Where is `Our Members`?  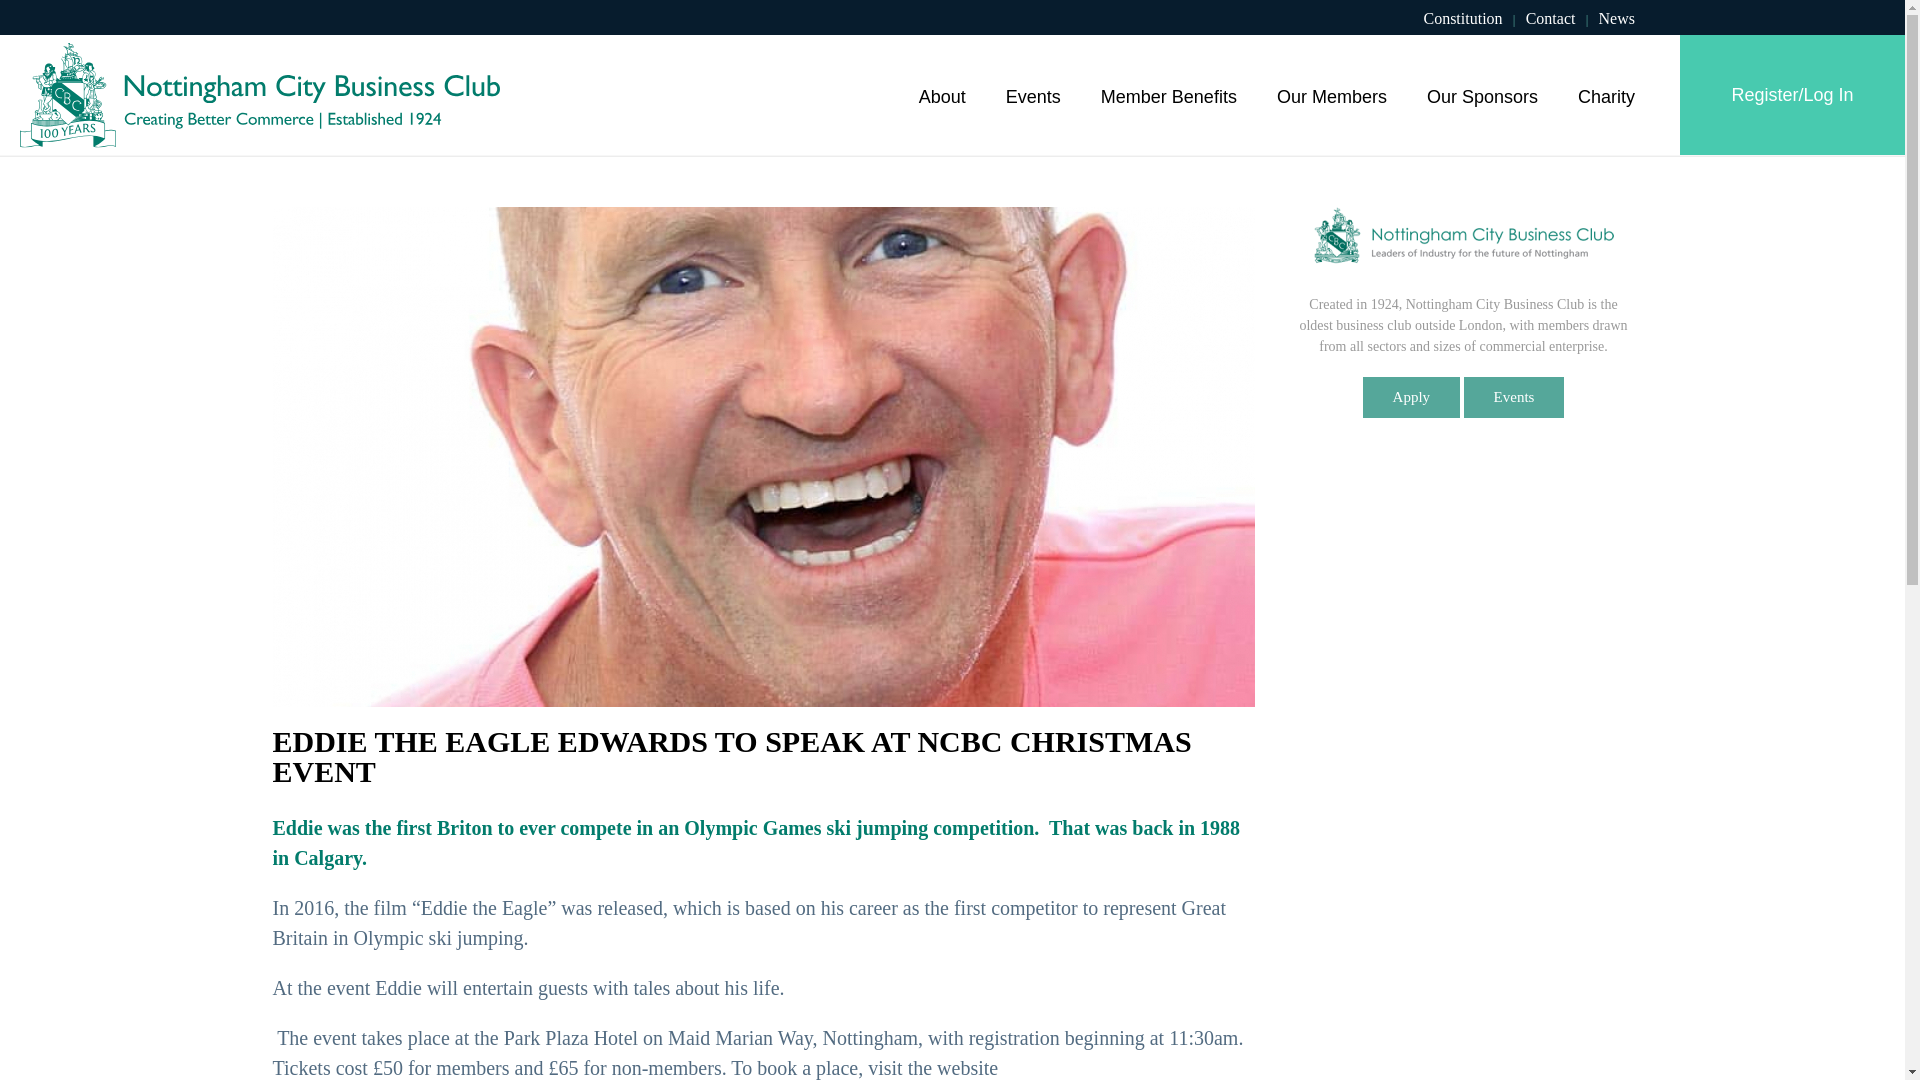 Our Members is located at coordinates (1332, 94).